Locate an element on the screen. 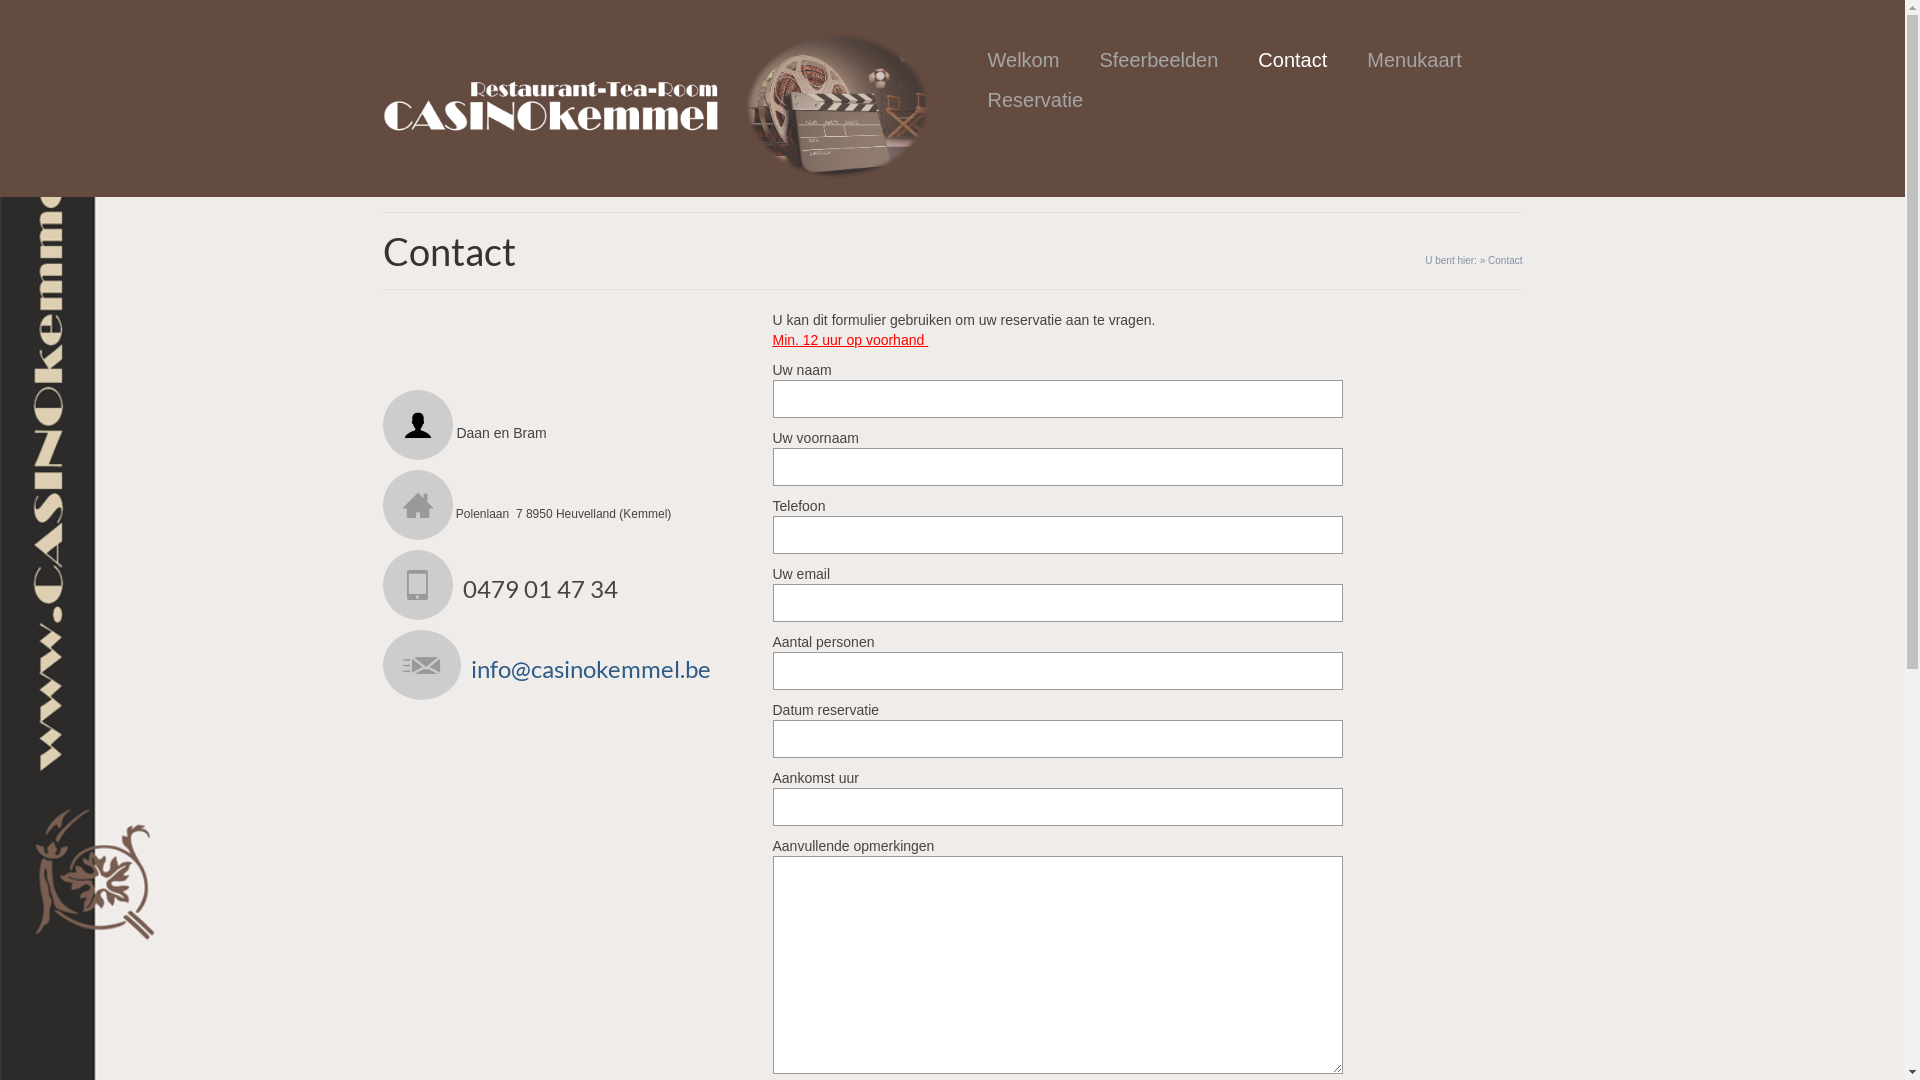 Image resolution: width=1920 pixels, height=1080 pixels. info@casinokemmel.be is located at coordinates (590, 668).